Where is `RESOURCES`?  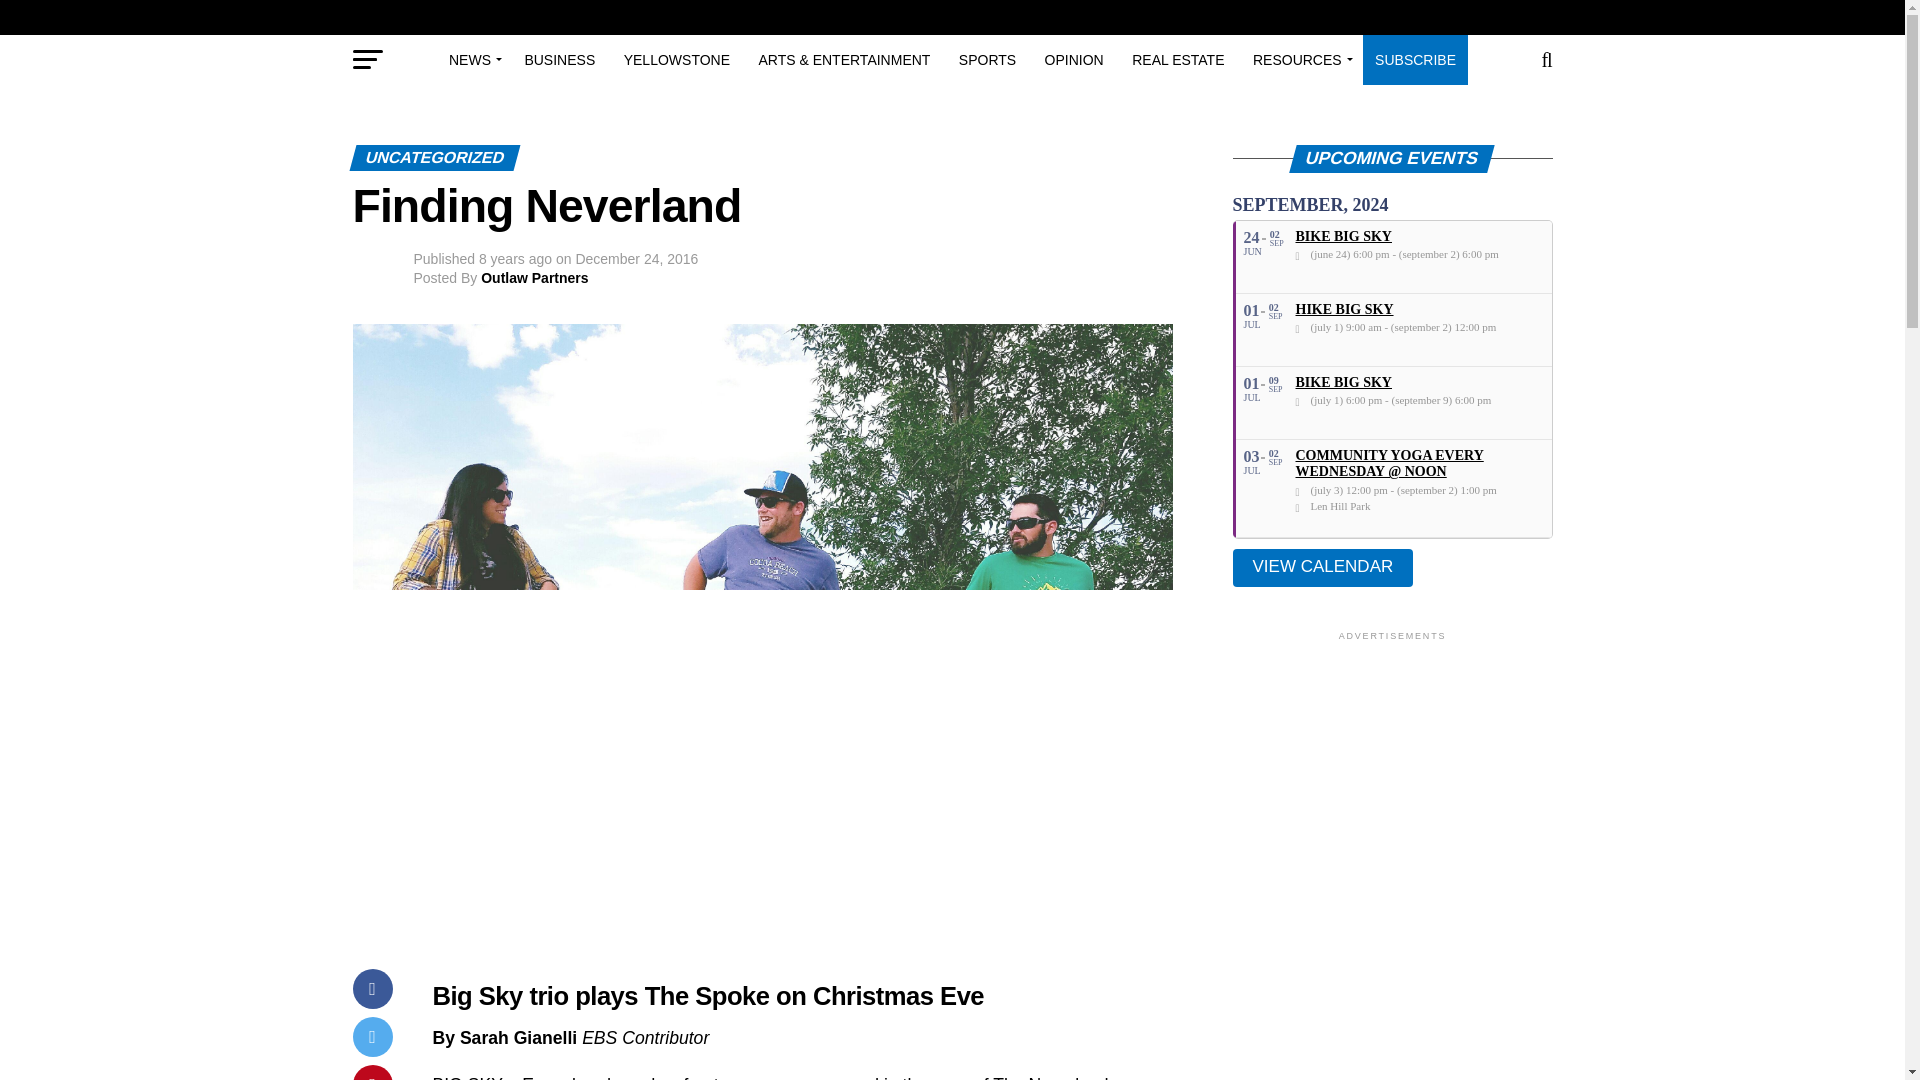
RESOURCES is located at coordinates (1300, 60).